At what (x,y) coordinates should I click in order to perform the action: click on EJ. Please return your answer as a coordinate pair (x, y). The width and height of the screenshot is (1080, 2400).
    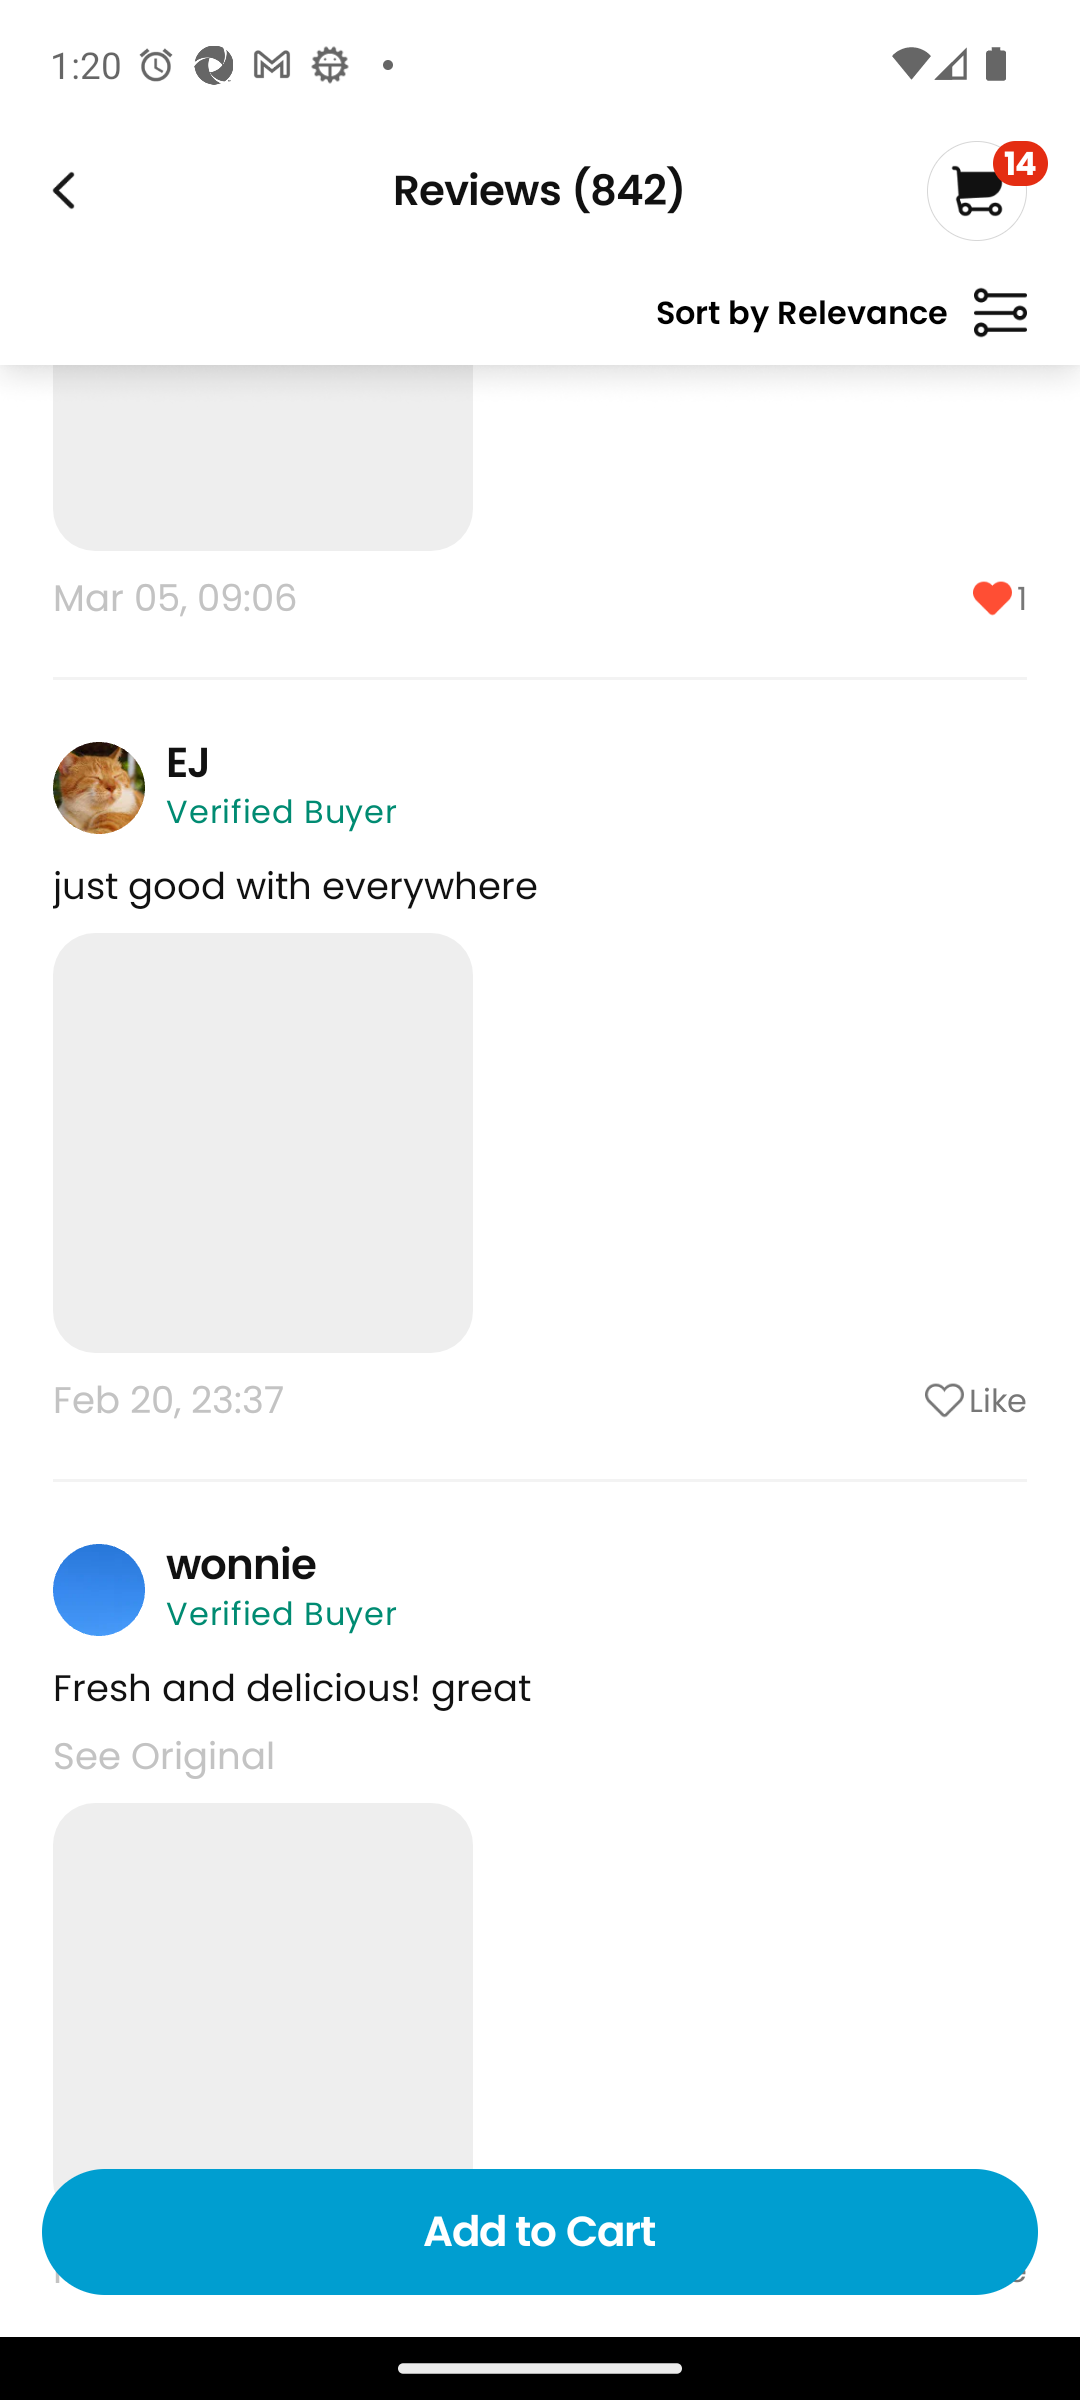
    Looking at the image, I should click on (188, 762).